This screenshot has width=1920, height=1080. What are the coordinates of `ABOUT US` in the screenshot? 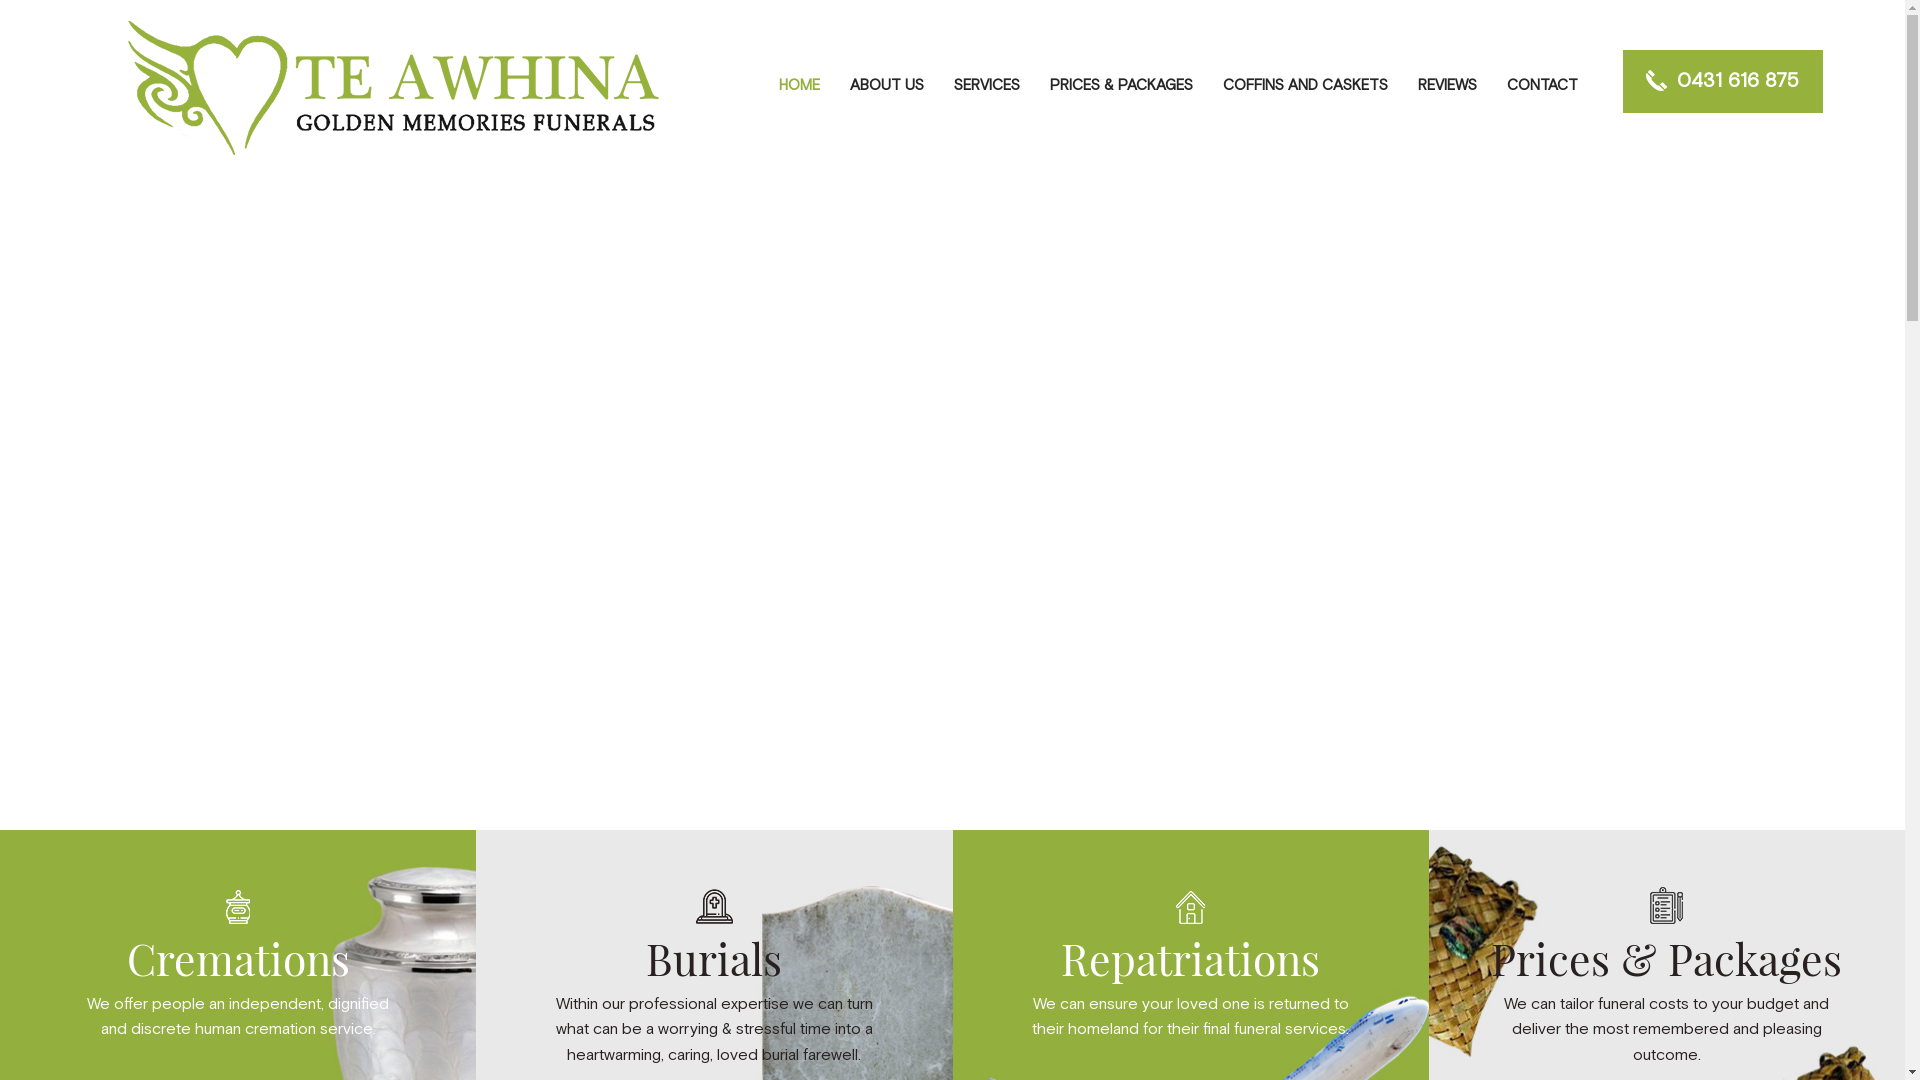 It's located at (886, 82).